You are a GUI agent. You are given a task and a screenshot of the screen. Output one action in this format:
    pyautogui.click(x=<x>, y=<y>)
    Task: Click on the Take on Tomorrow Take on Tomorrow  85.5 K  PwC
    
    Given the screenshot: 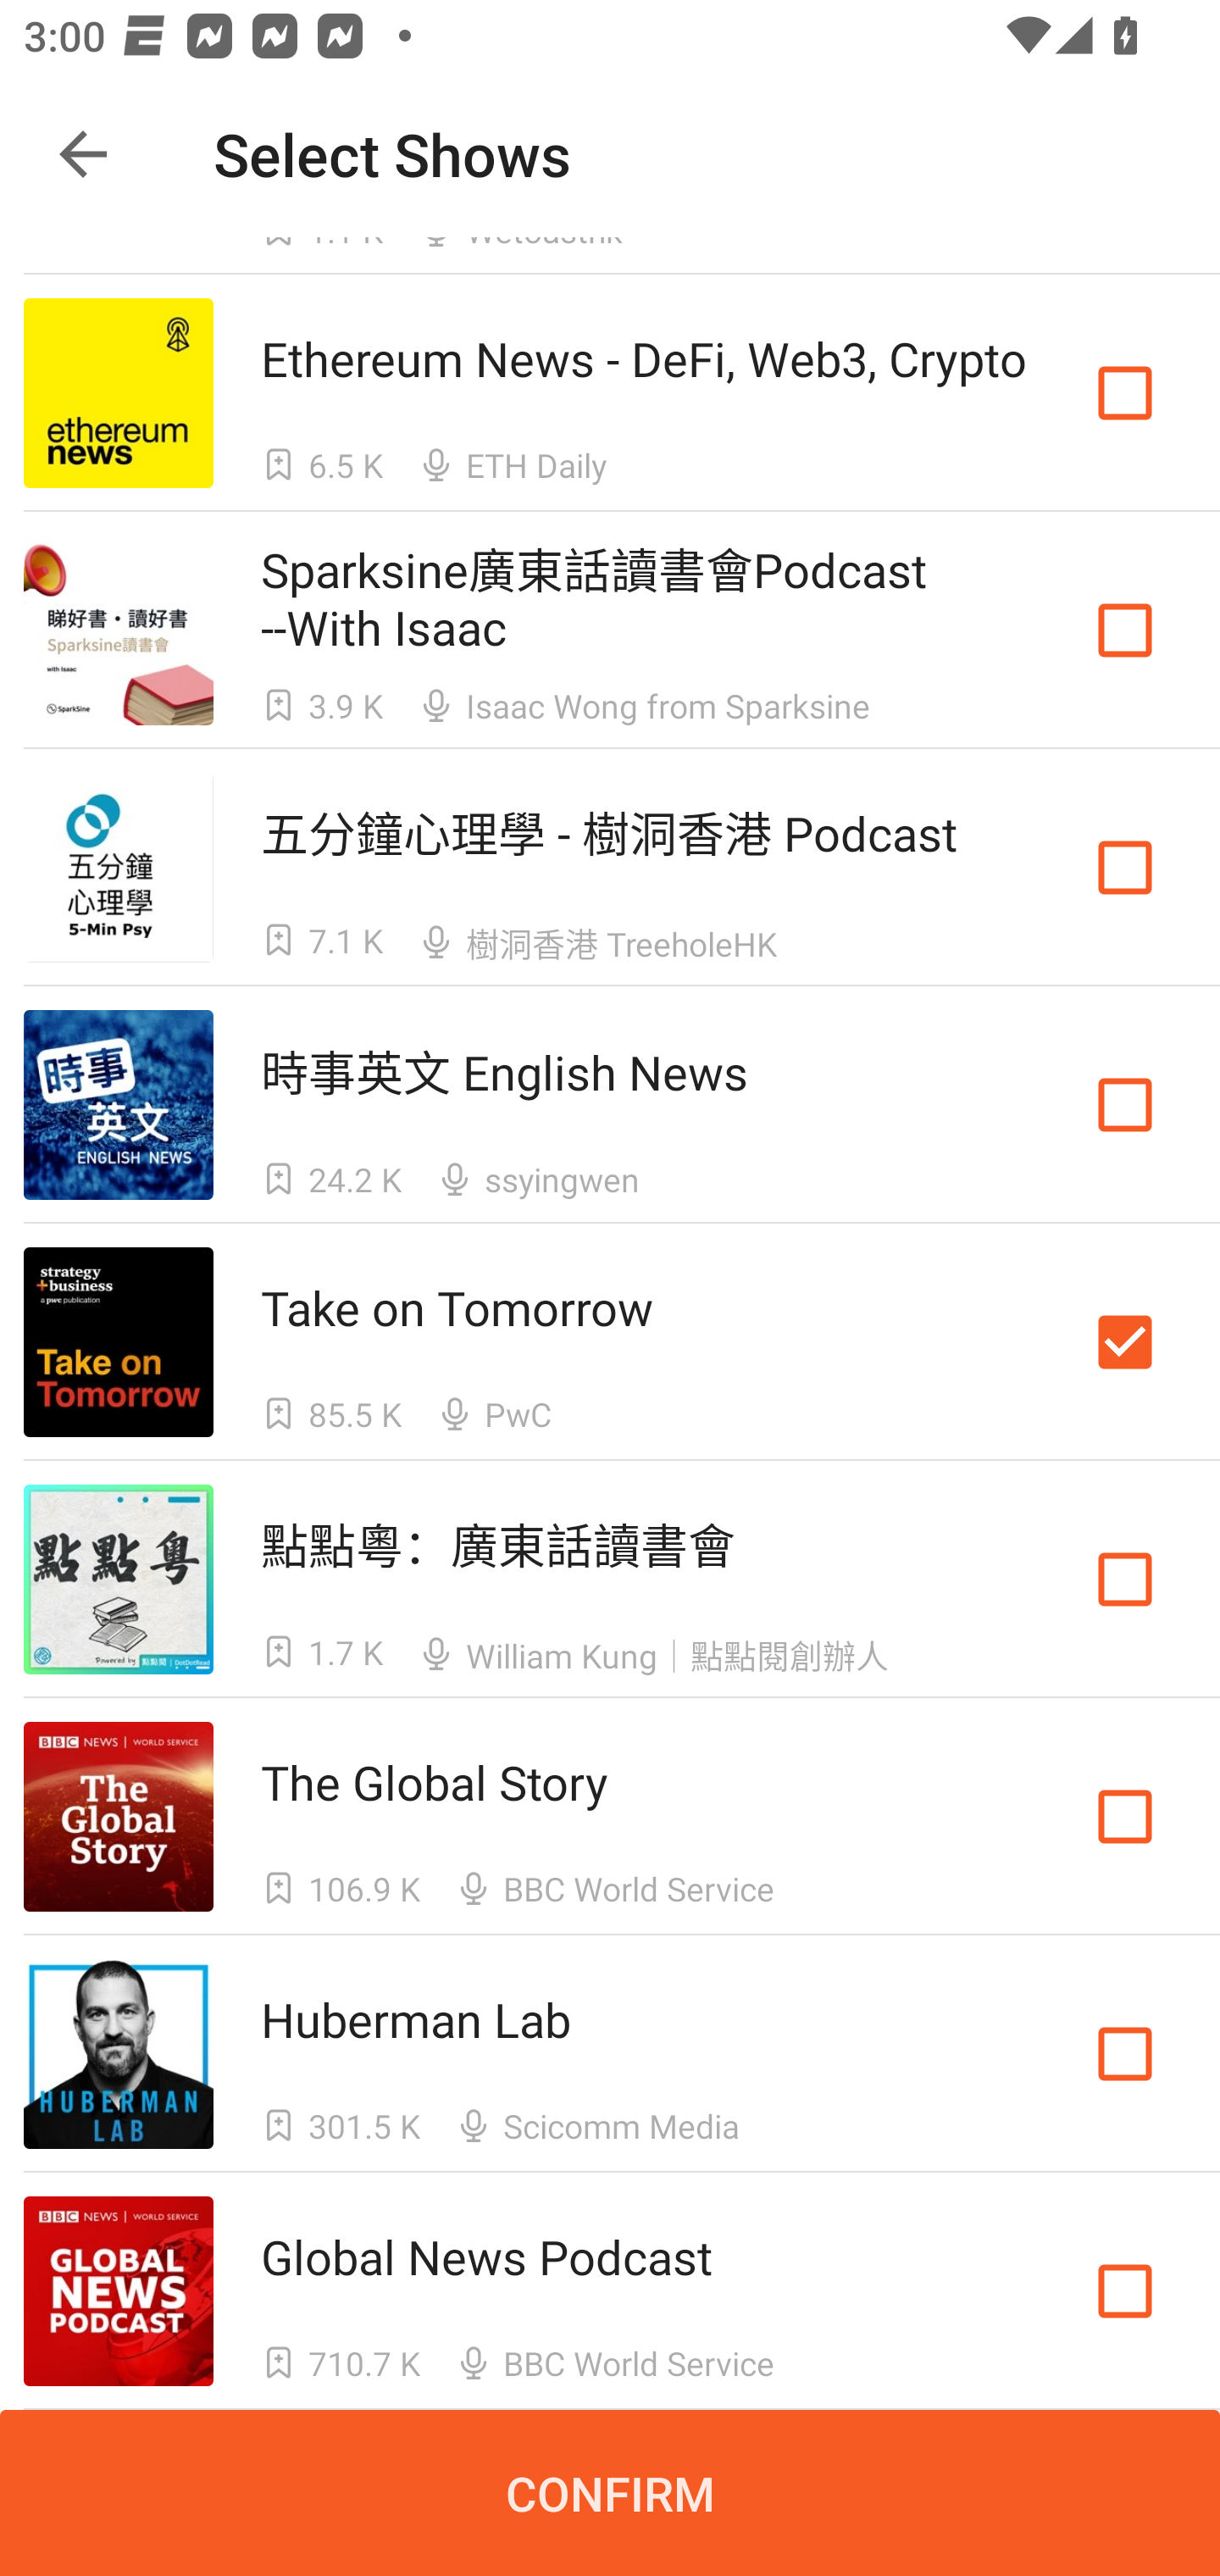 What is the action you would take?
    pyautogui.click(x=610, y=1342)
    